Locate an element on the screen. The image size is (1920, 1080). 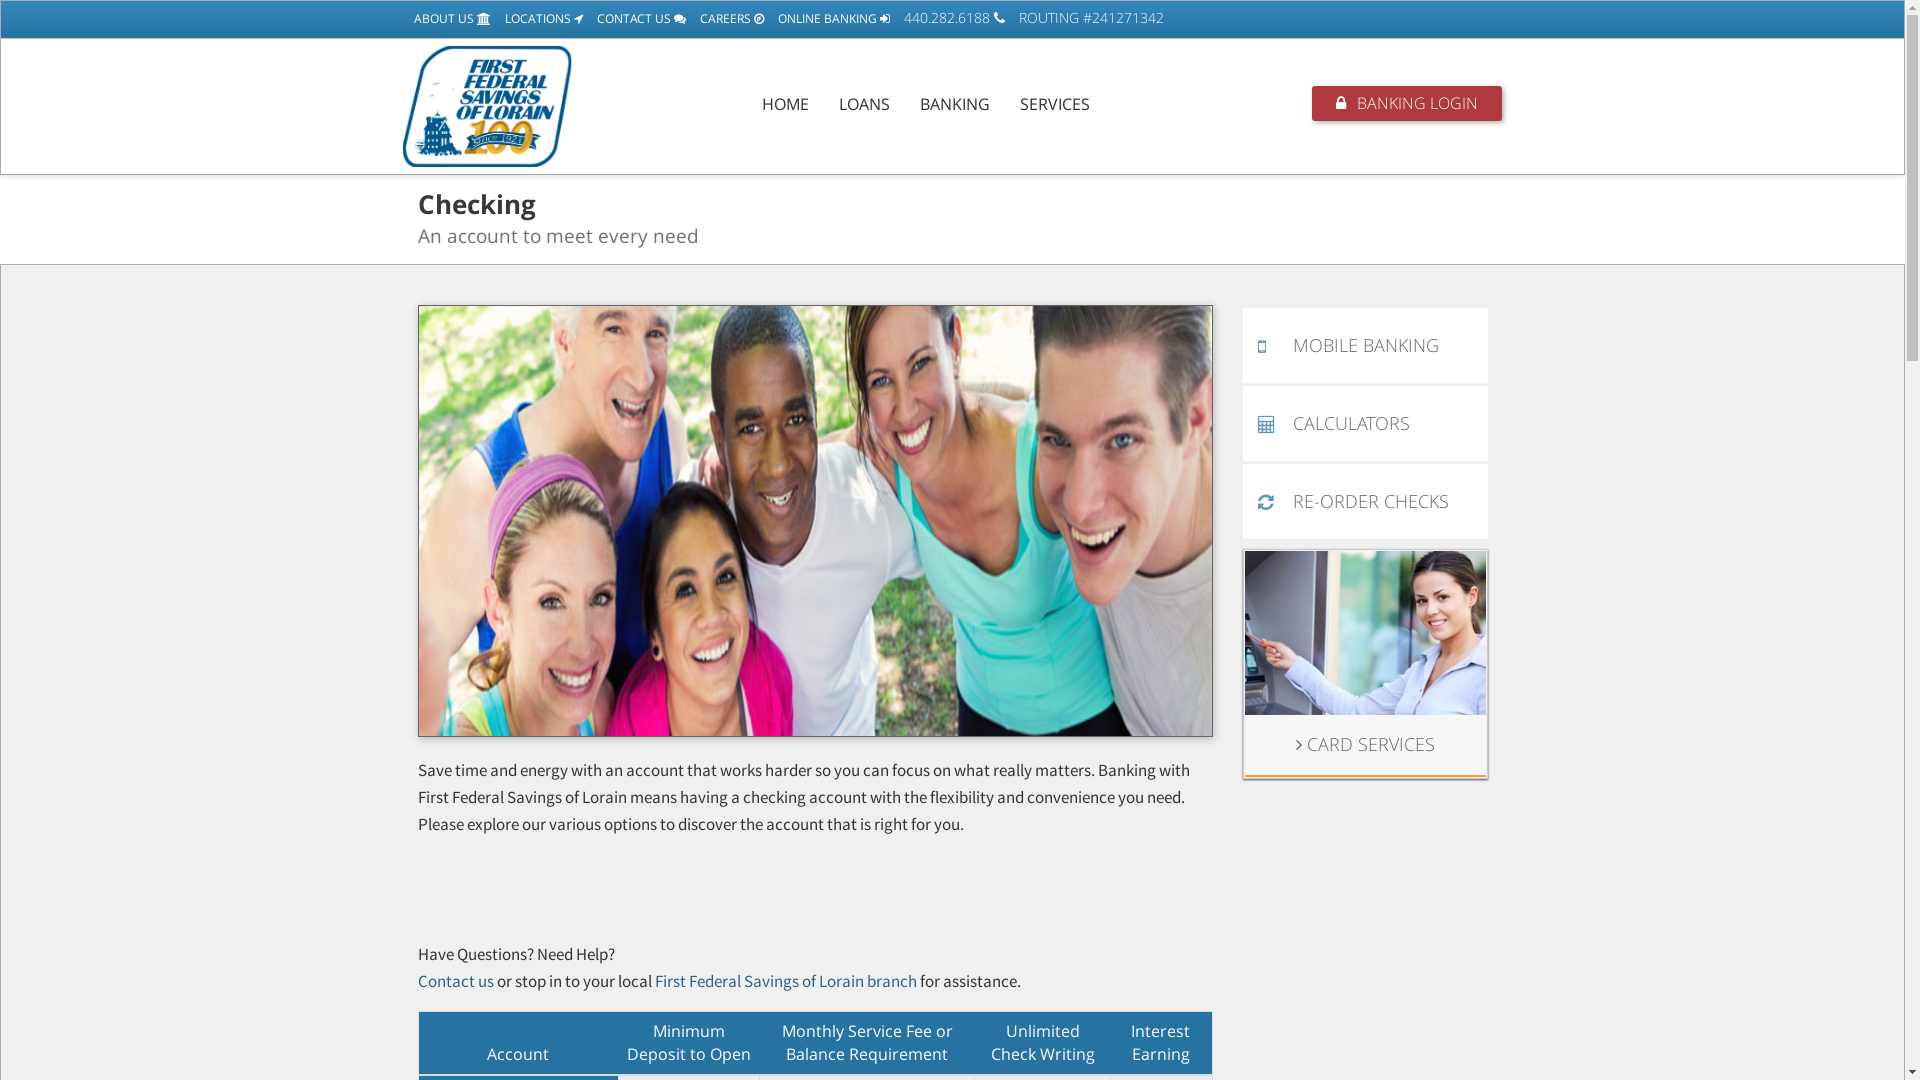
HOME is located at coordinates (784, 104).